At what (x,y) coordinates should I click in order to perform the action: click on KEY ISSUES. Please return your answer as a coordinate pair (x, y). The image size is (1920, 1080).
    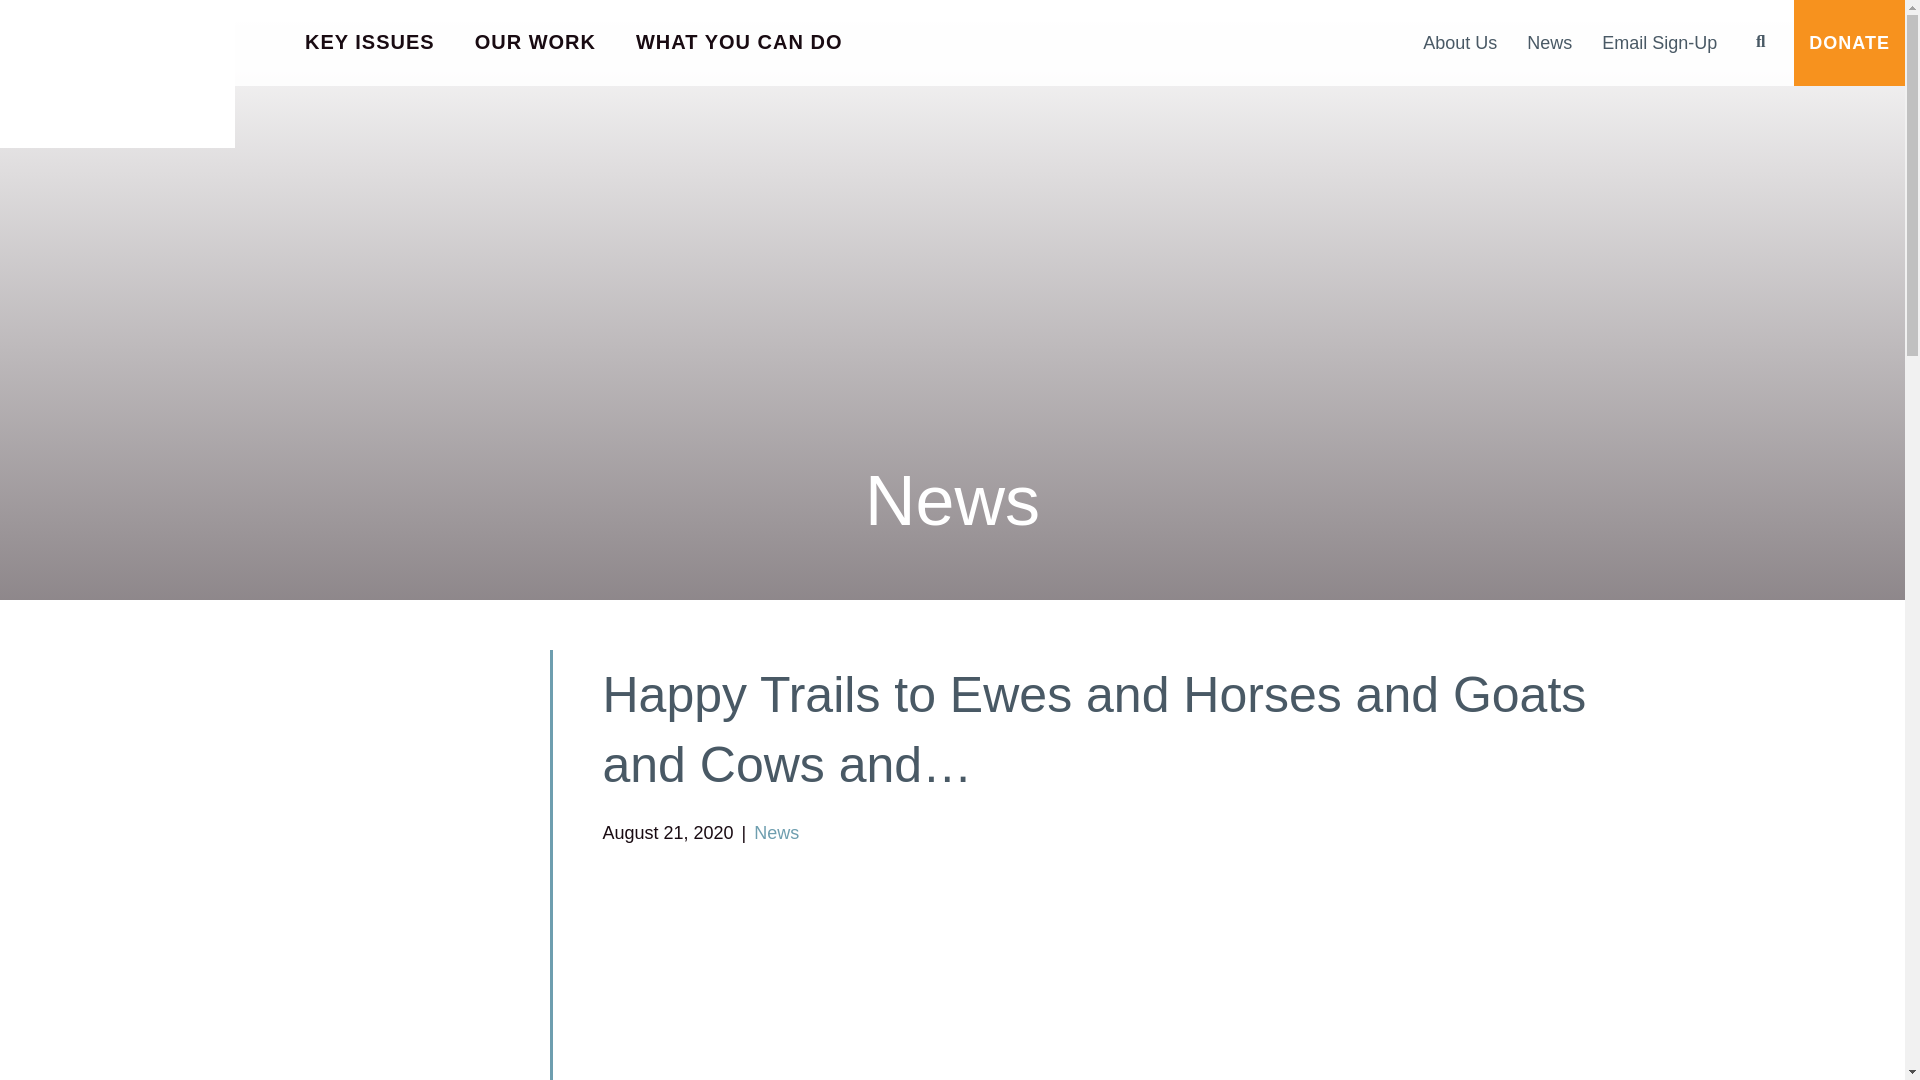
    Looking at the image, I should click on (370, 43).